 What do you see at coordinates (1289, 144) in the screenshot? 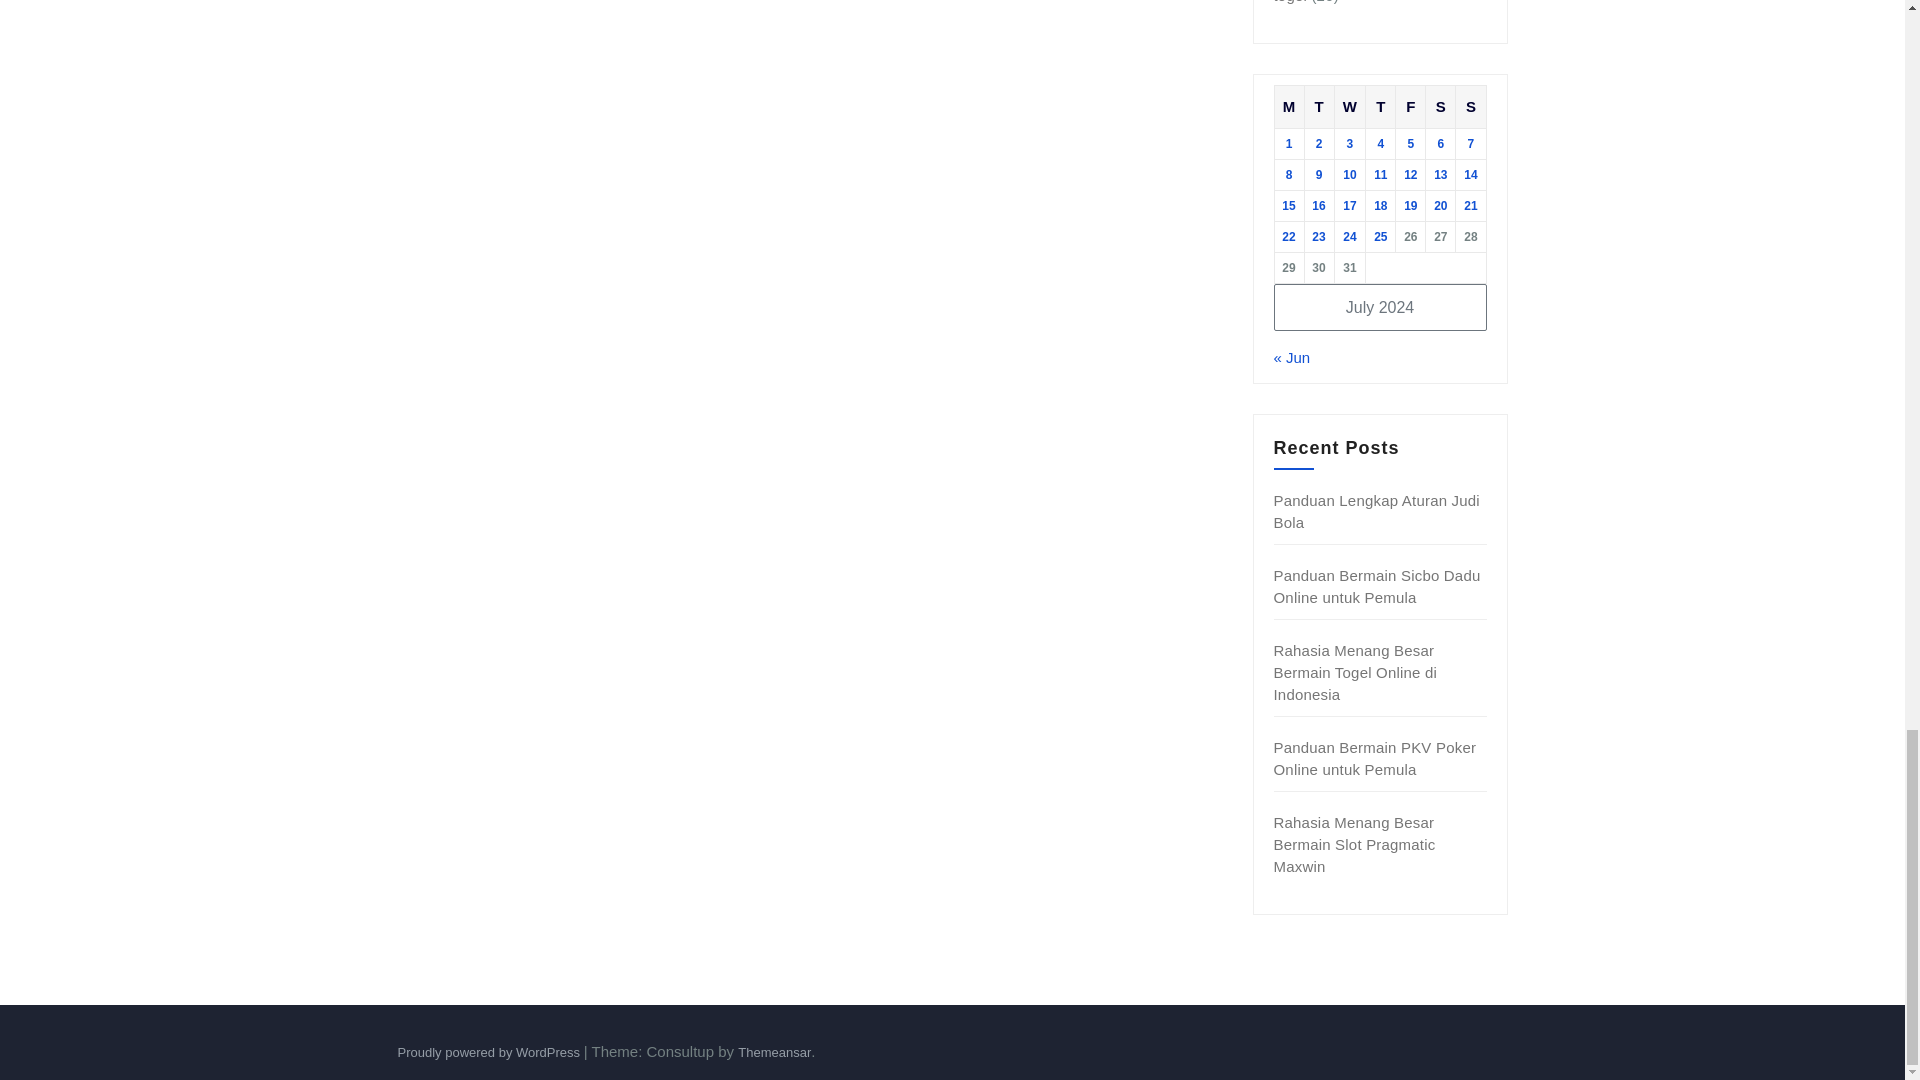
I see `1` at bounding box center [1289, 144].